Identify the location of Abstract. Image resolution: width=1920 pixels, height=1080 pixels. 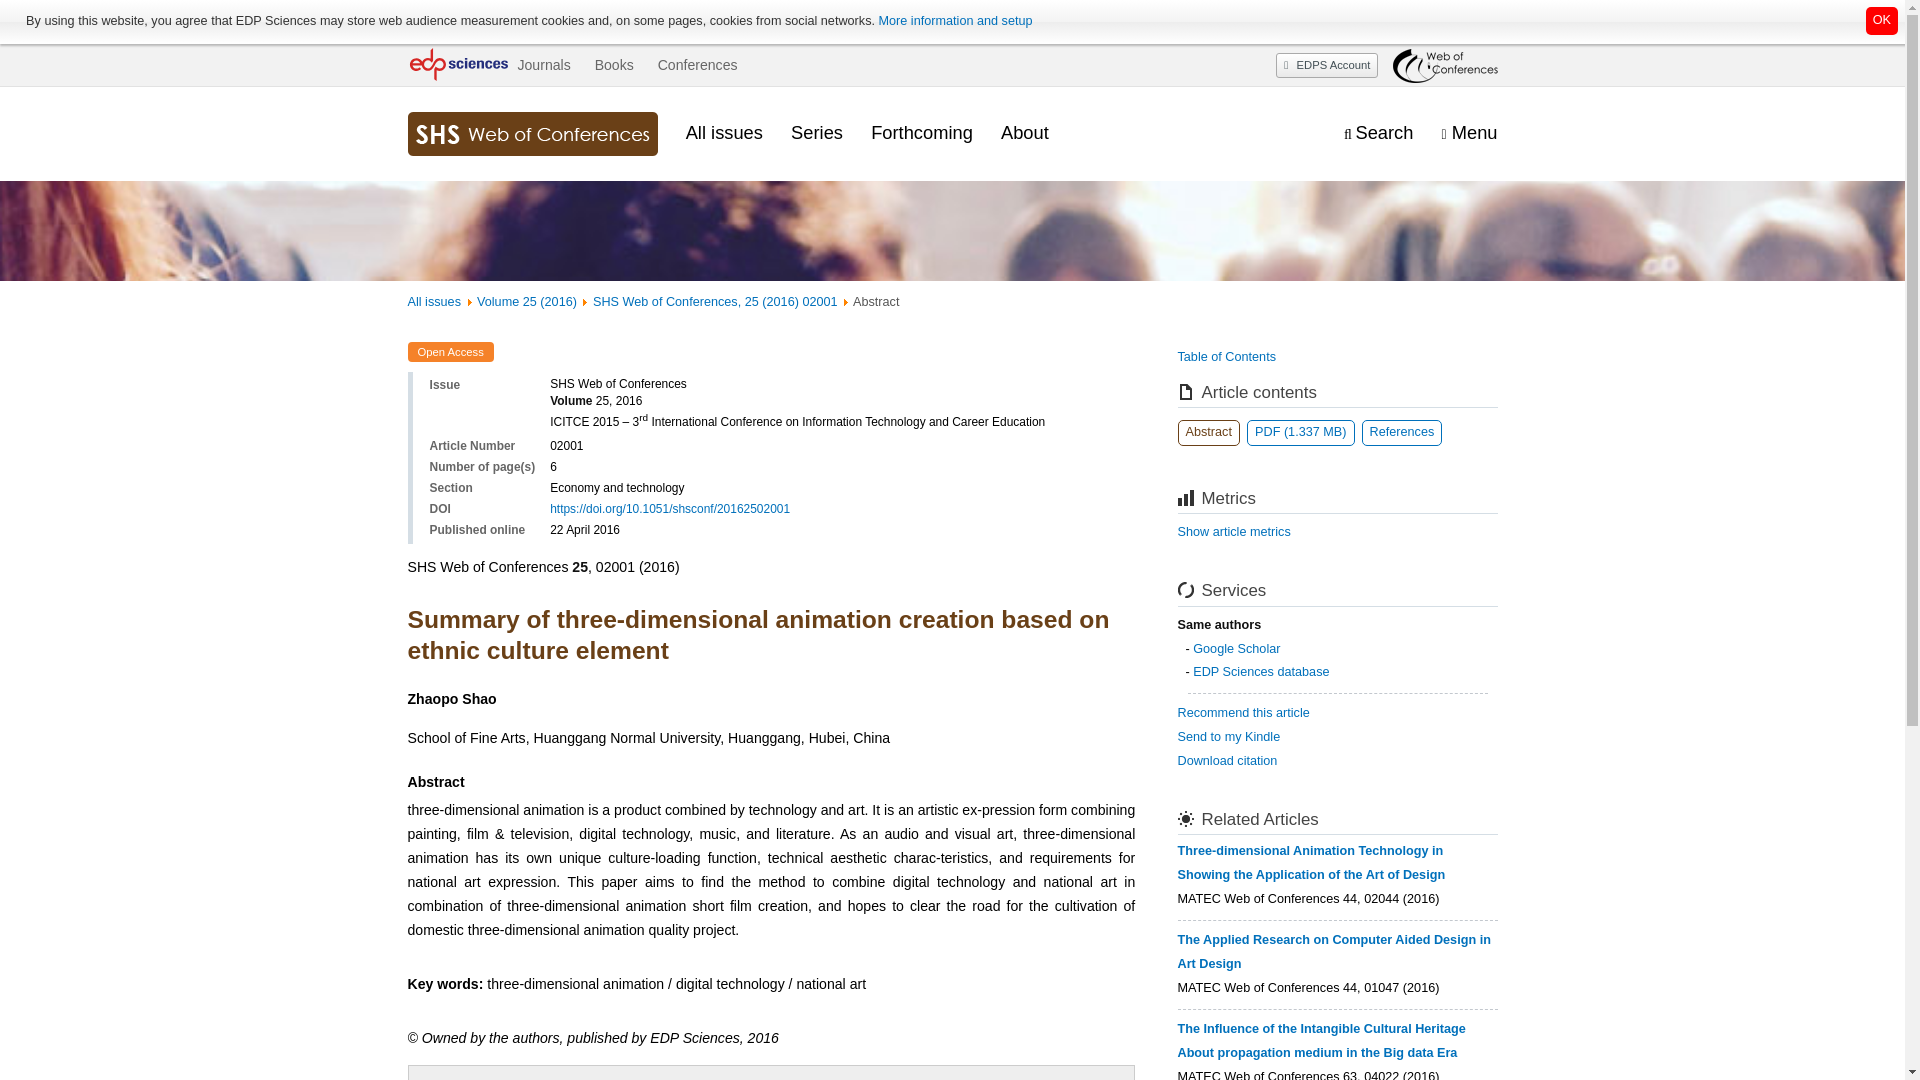
(1209, 433).